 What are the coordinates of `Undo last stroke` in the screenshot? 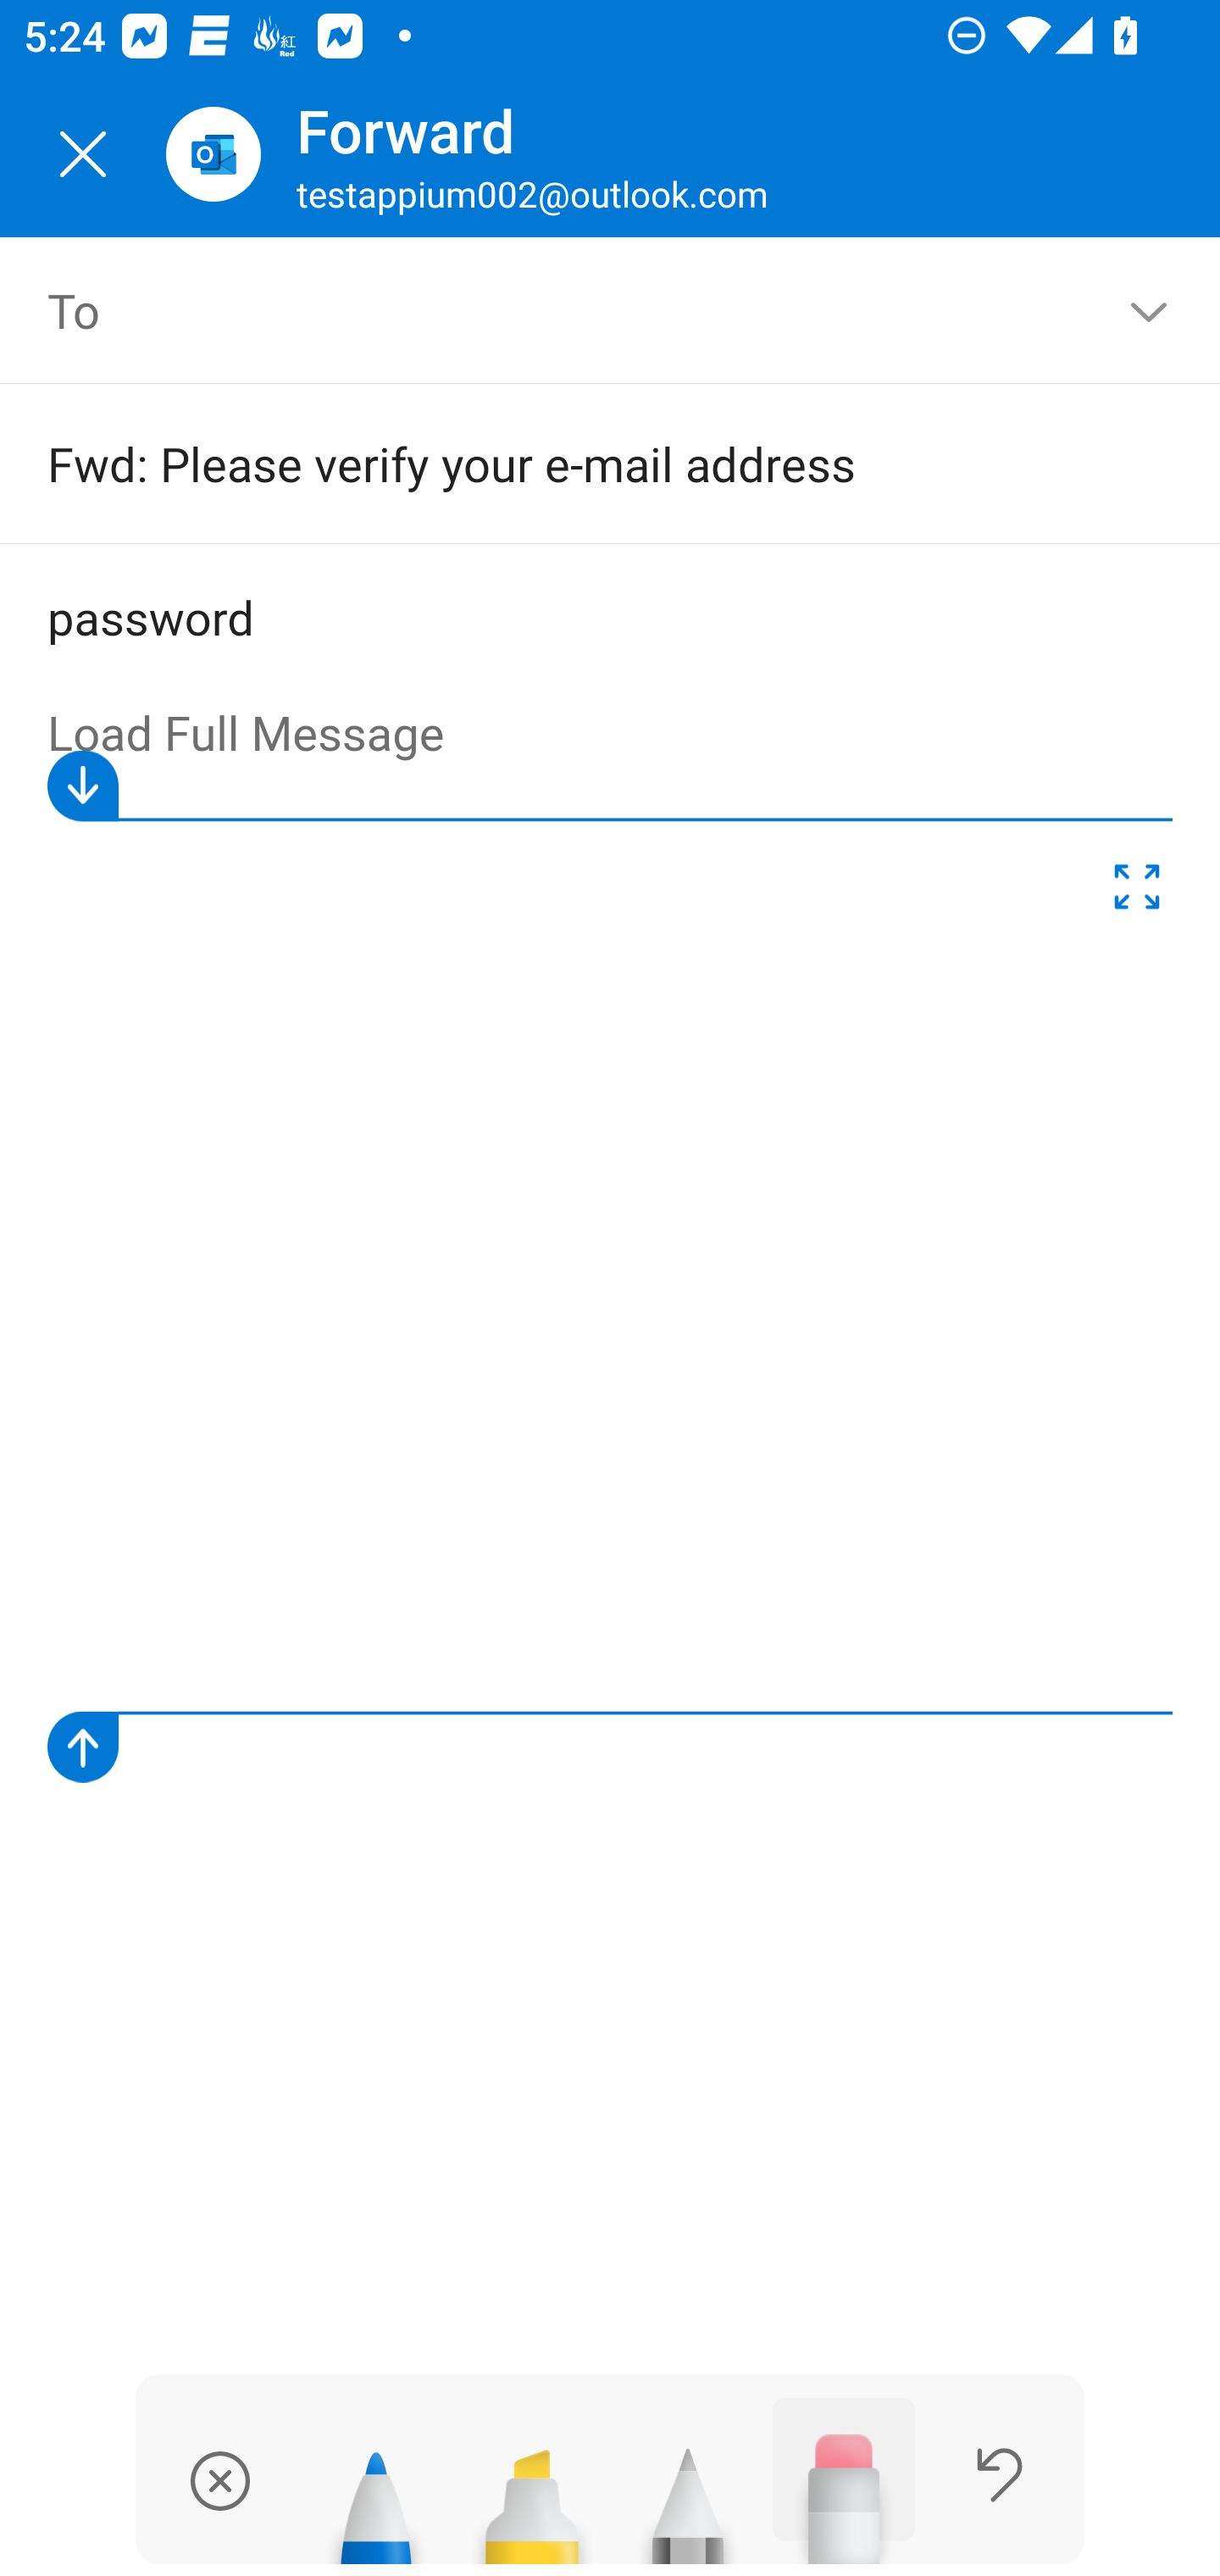 It's located at (1000, 2474).